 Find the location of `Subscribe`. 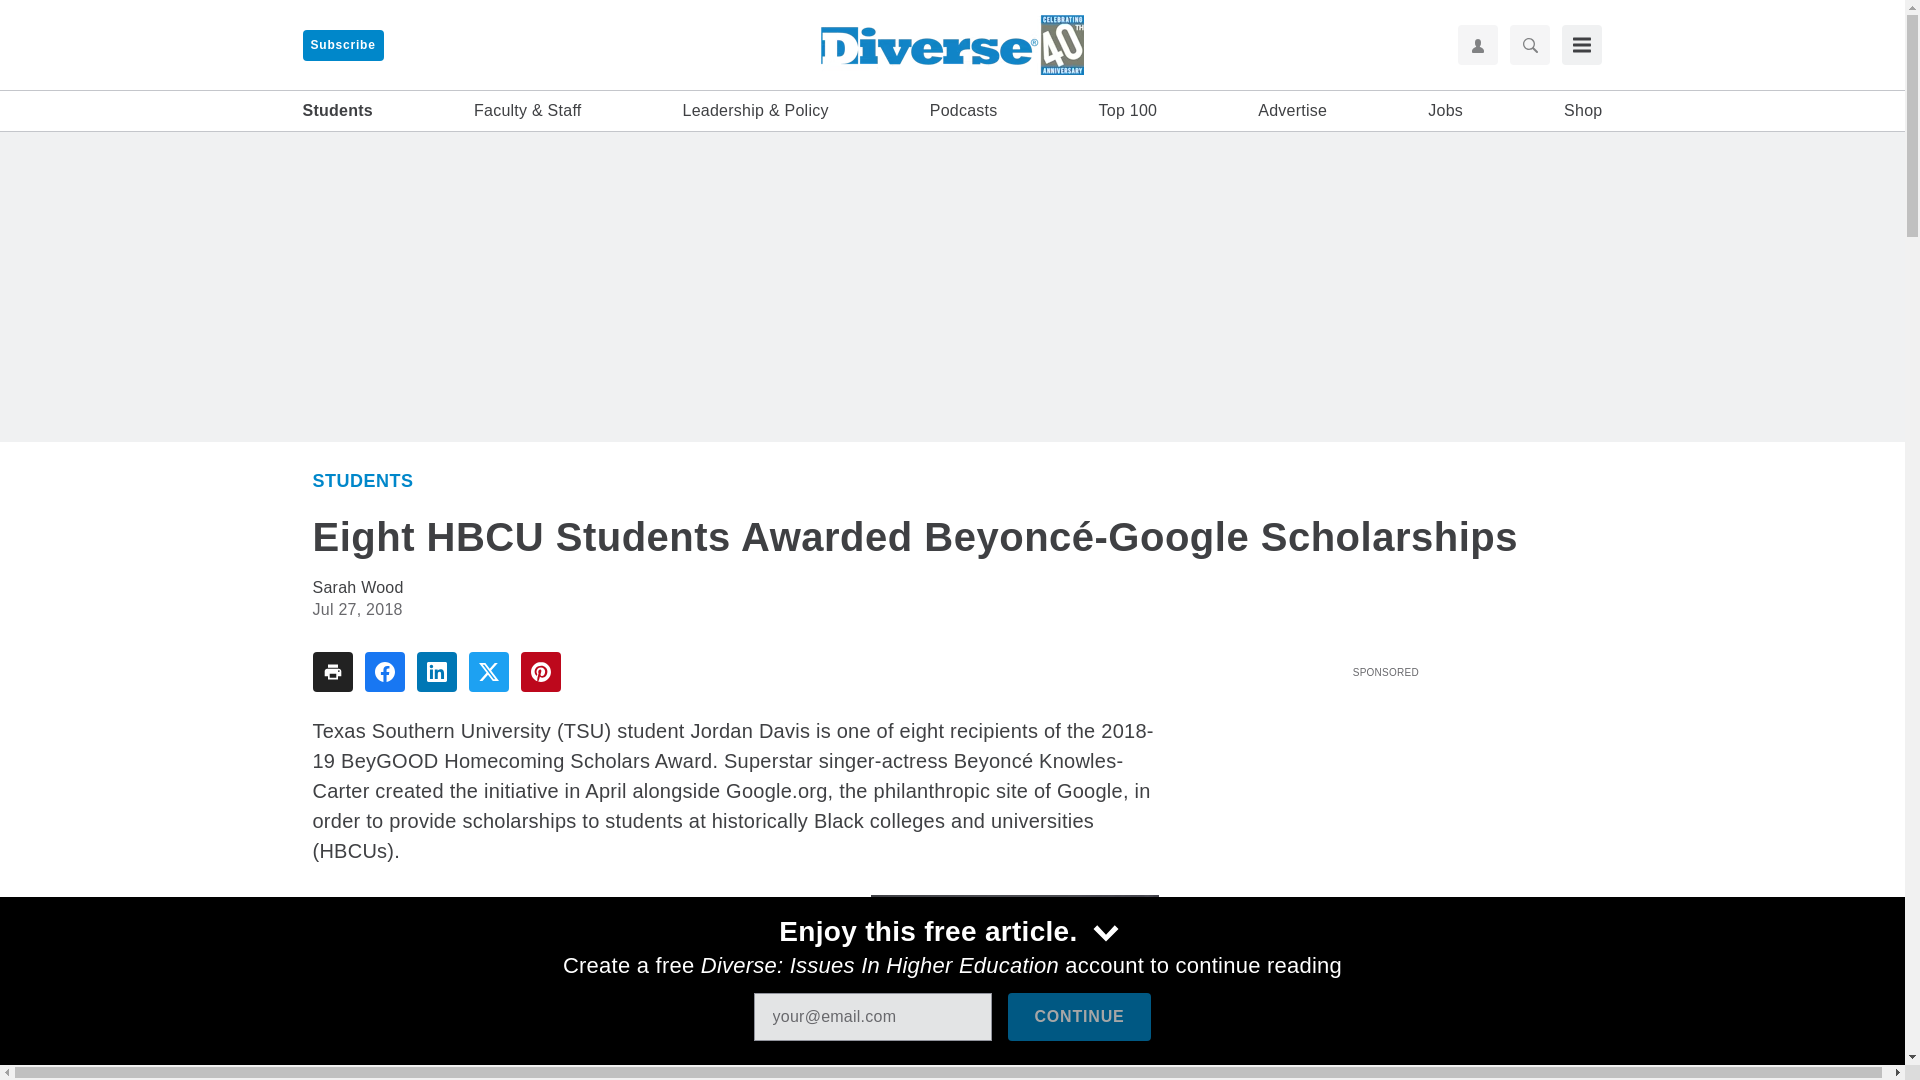

Subscribe is located at coordinates (342, 45).